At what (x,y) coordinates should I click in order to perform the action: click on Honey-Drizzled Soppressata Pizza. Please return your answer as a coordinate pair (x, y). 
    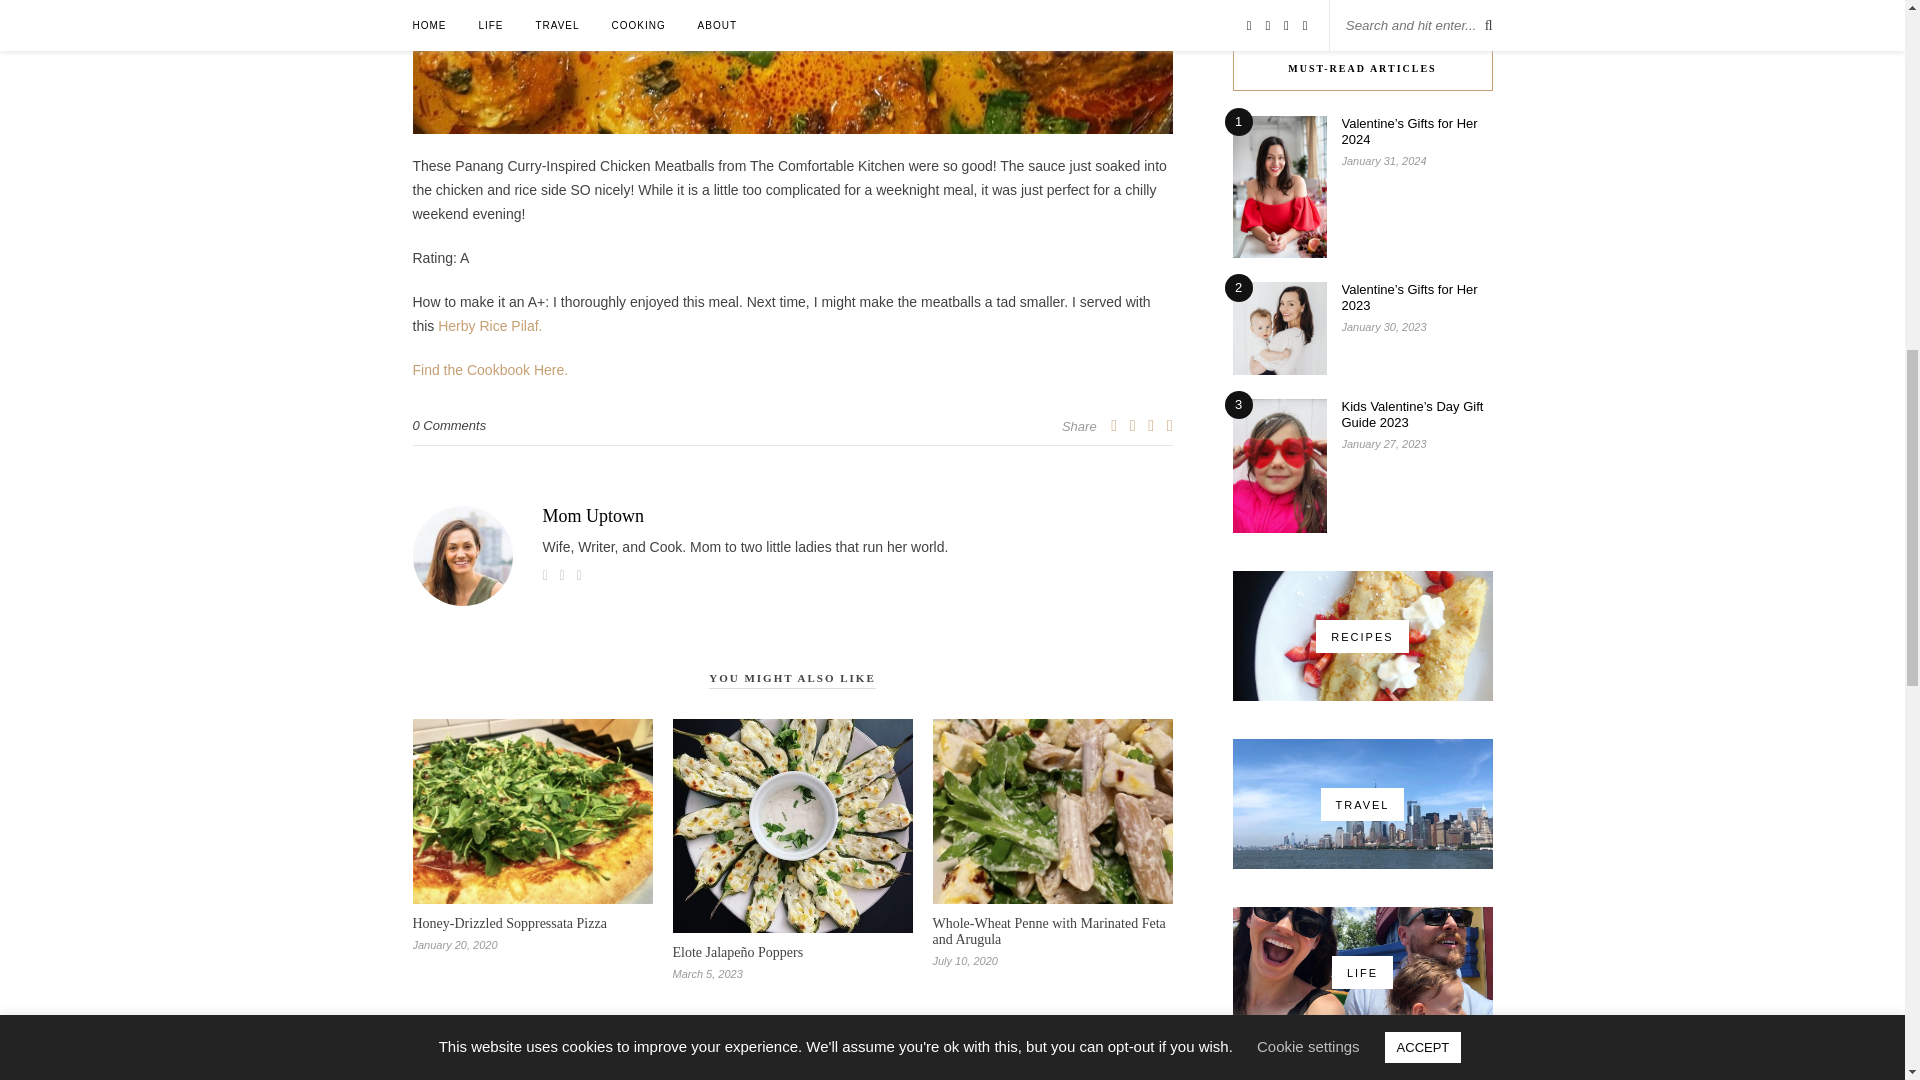
    Looking at the image, I should click on (509, 922).